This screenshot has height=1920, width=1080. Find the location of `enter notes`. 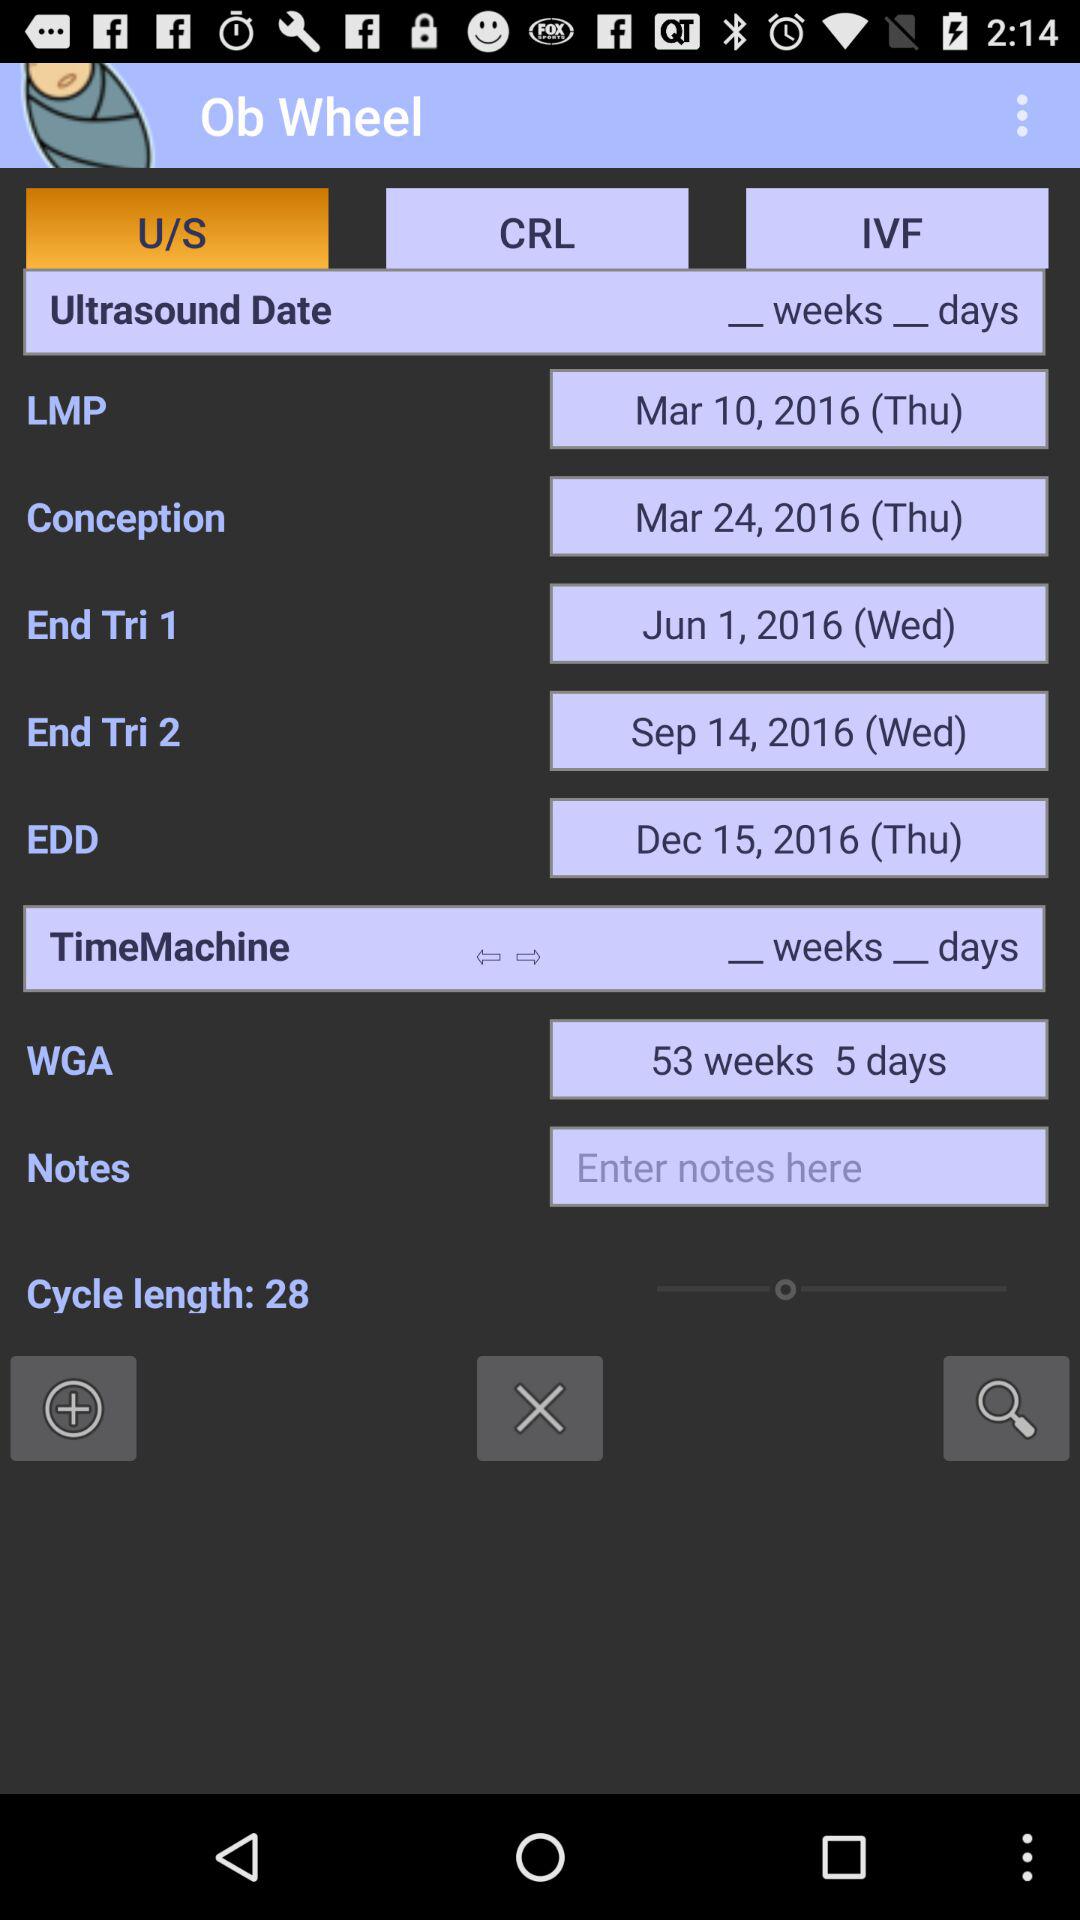

enter notes is located at coordinates (798, 1166).